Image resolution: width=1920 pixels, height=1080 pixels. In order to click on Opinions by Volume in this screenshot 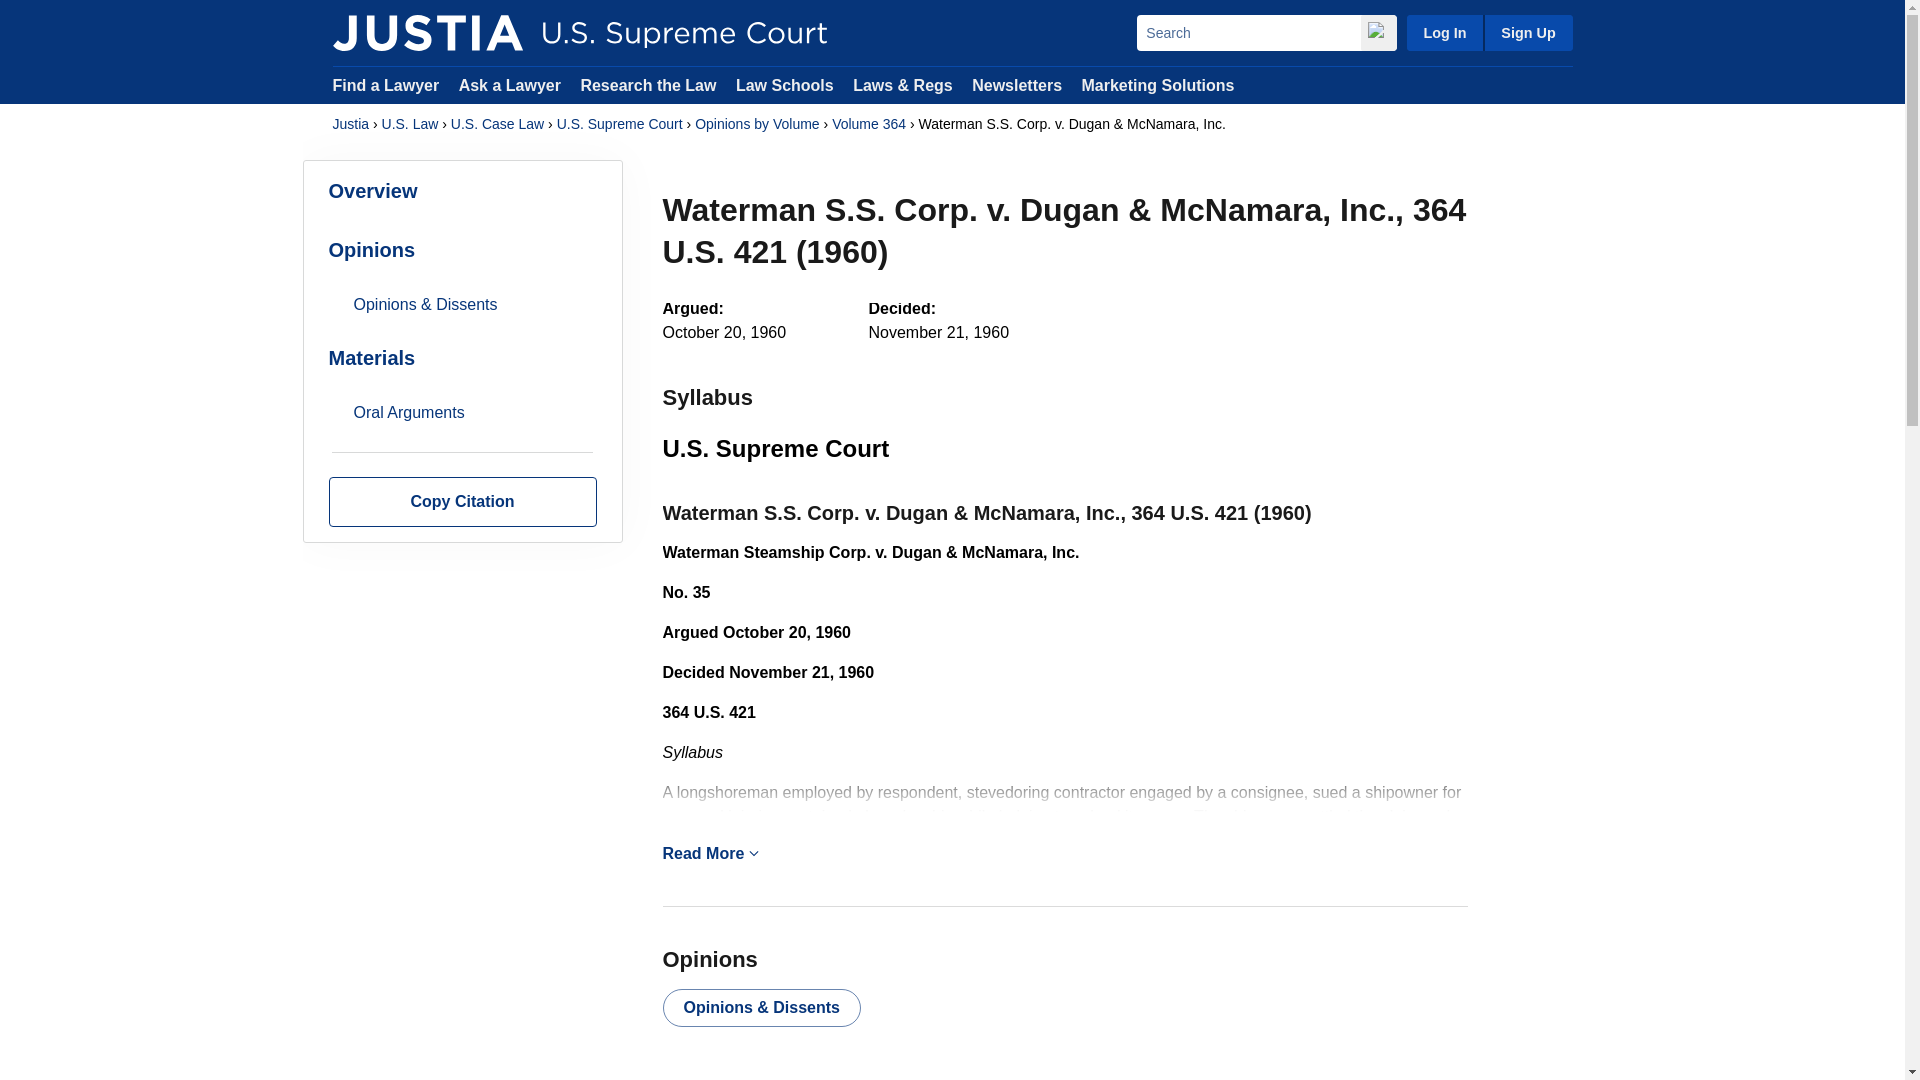, I will do `click(757, 124)`.